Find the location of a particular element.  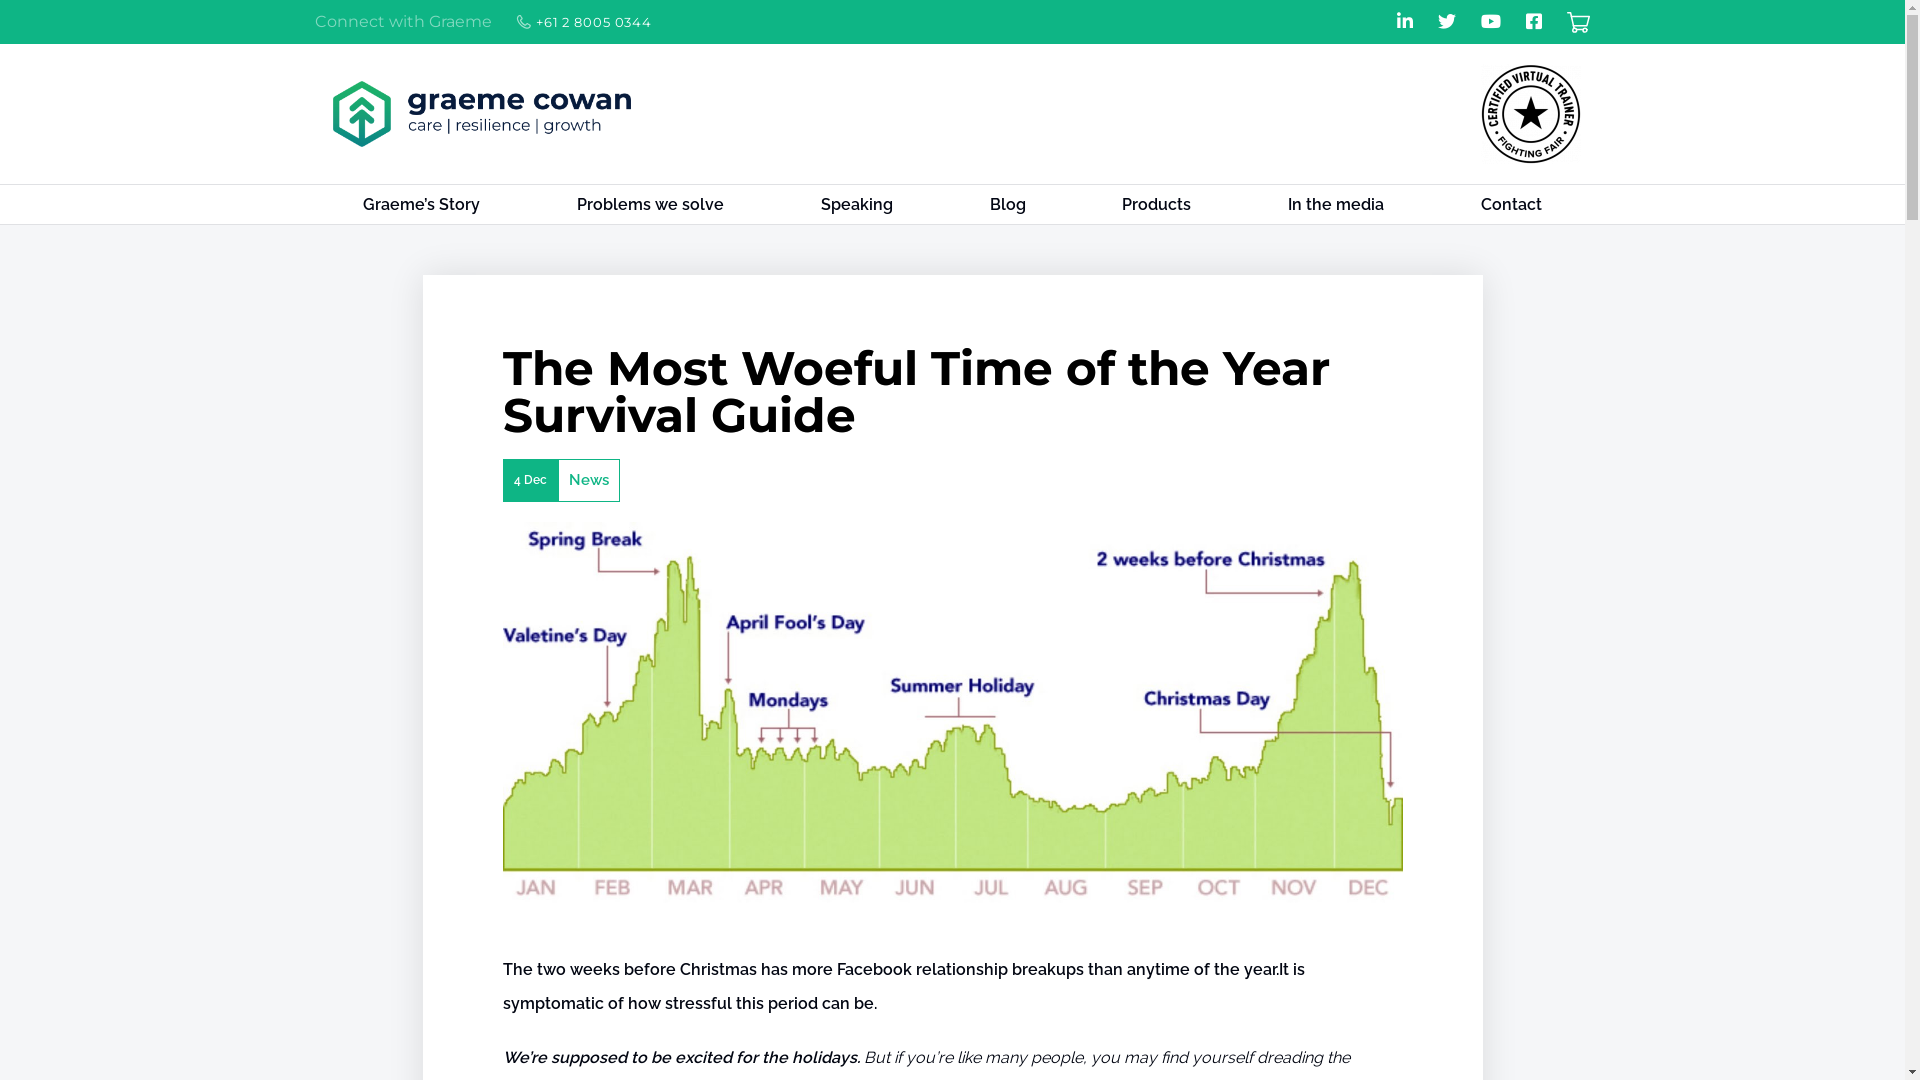

In the media is located at coordinates (1336, 204).